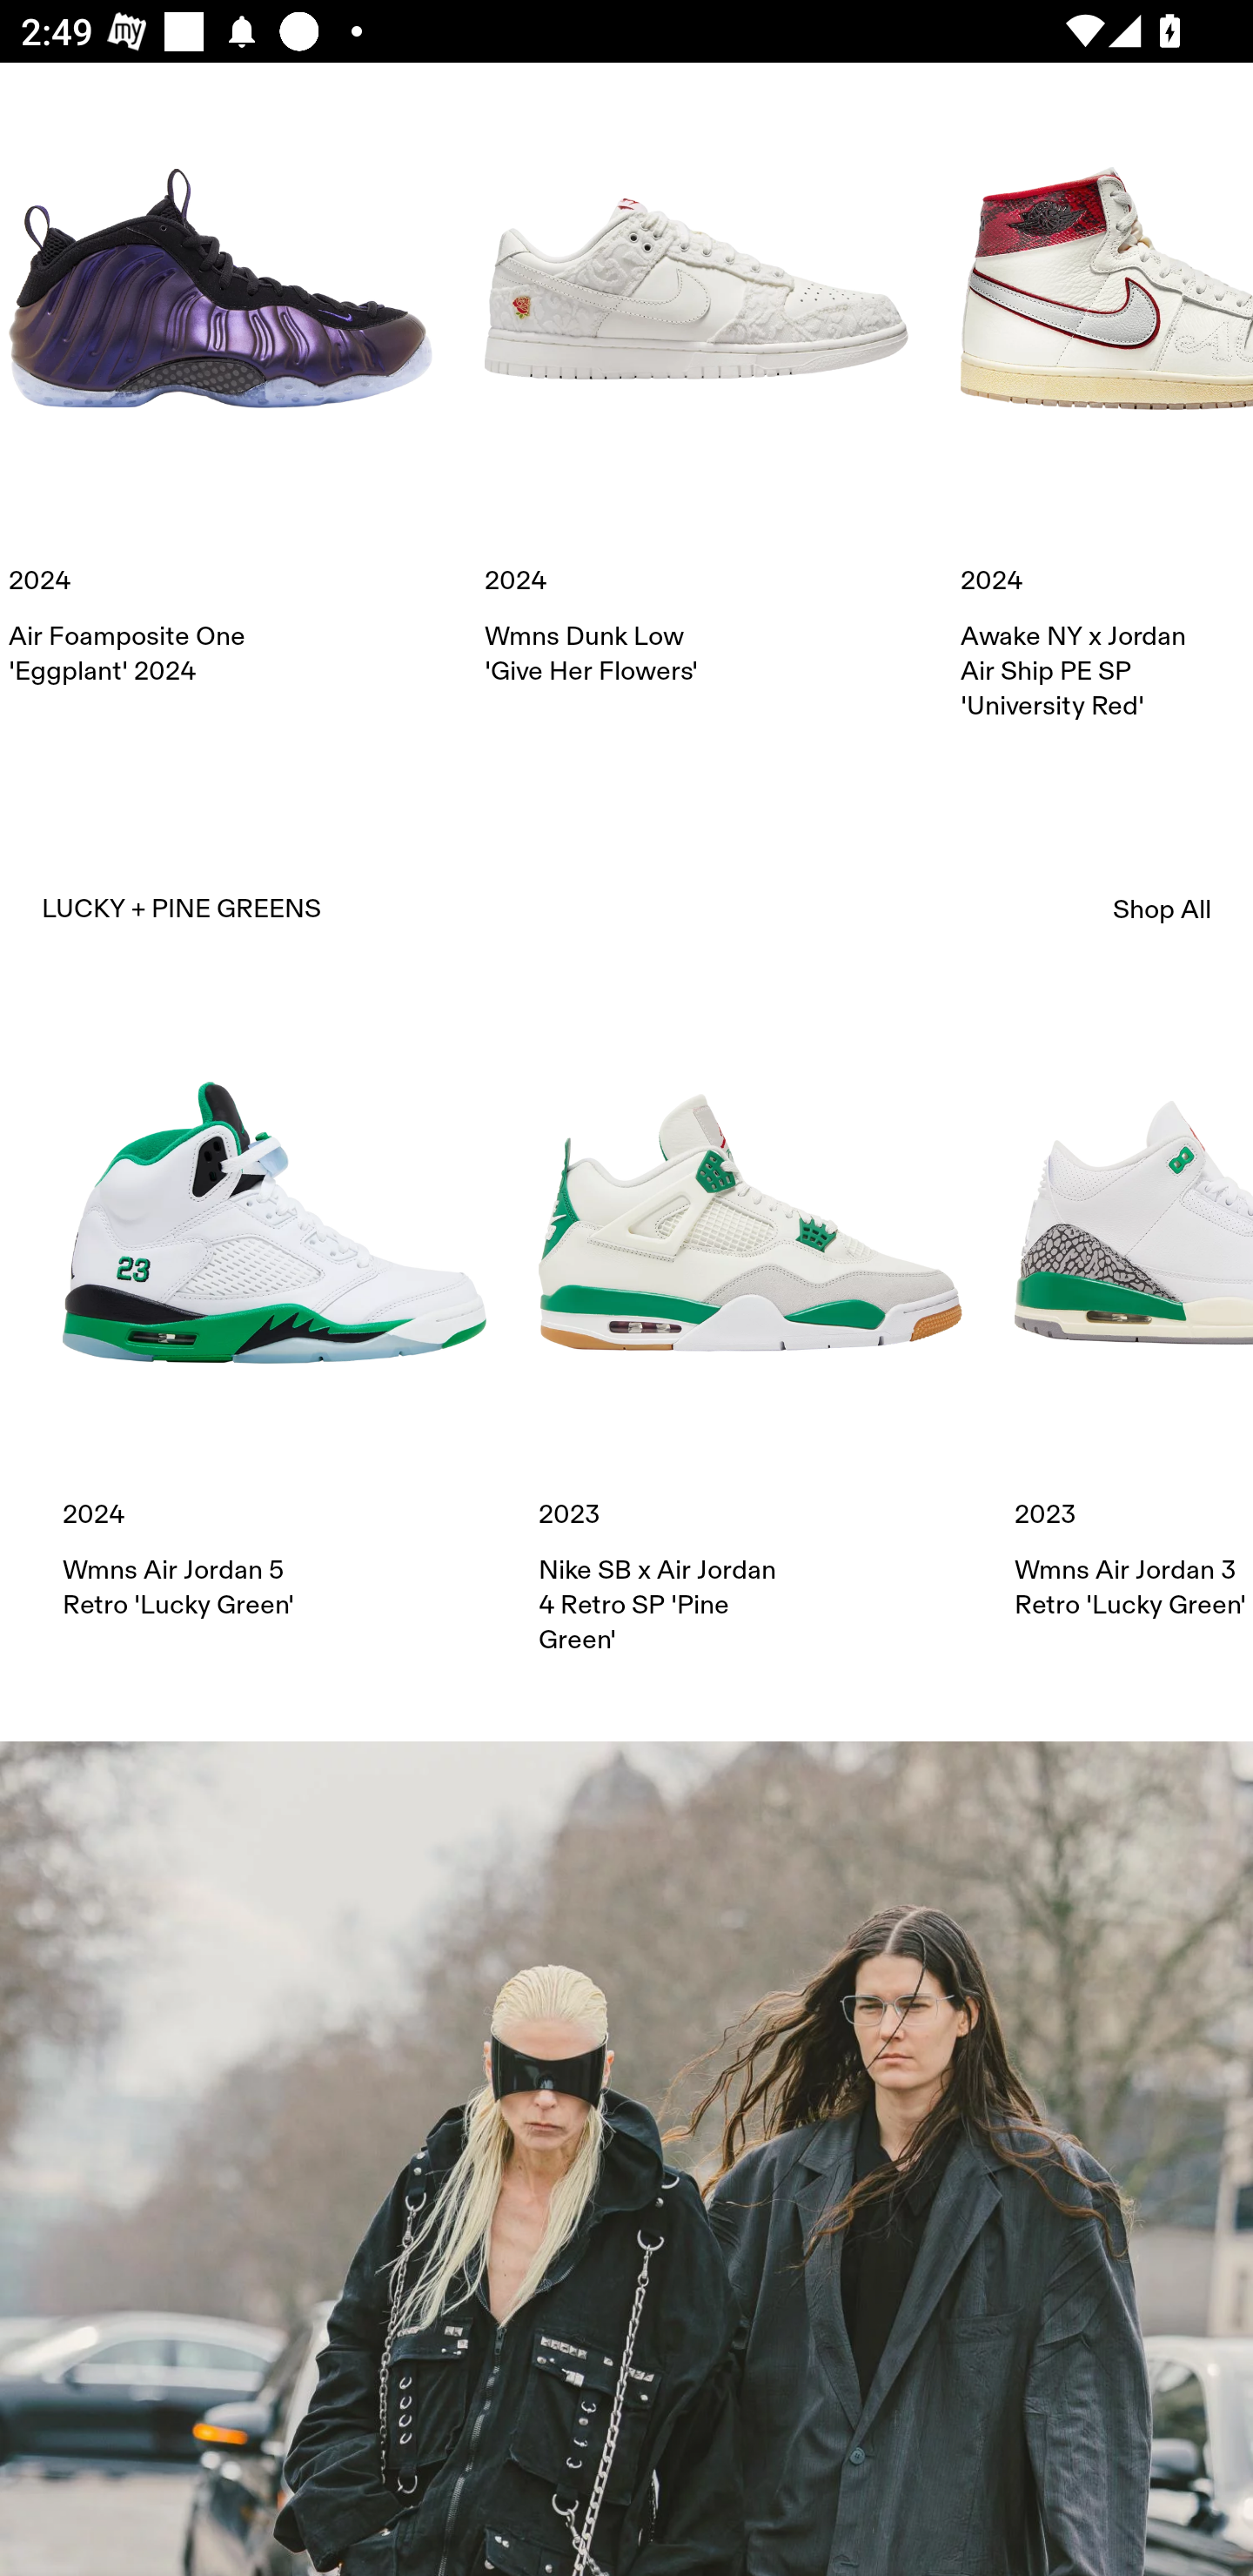 This screenshot has width=1253, height=2576. Describe the element at coordinates (750, 1334) in the screenshot. I see `2023 Nike SB x Air Jordan 4 Retro SP 'Pine Green'` at that location.